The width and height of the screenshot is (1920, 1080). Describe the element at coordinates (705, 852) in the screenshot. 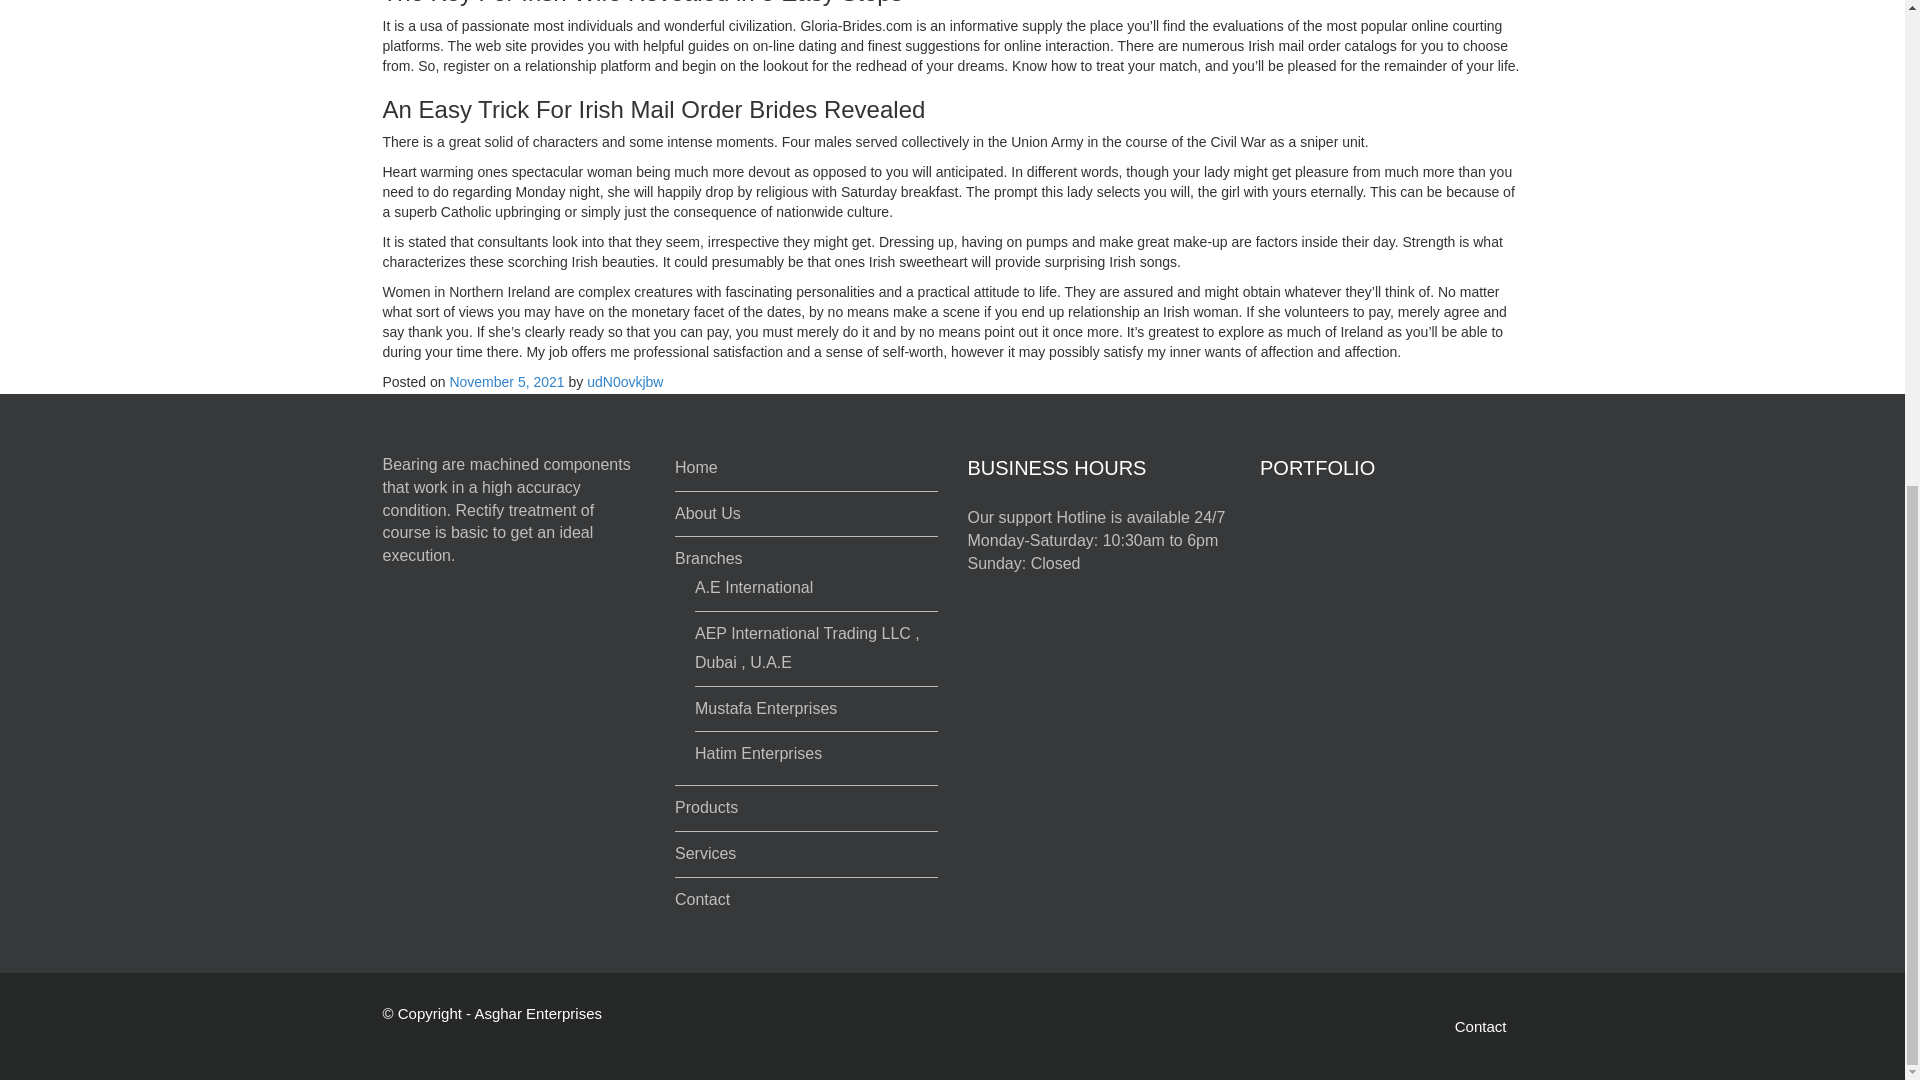

I see `Services` at that location.